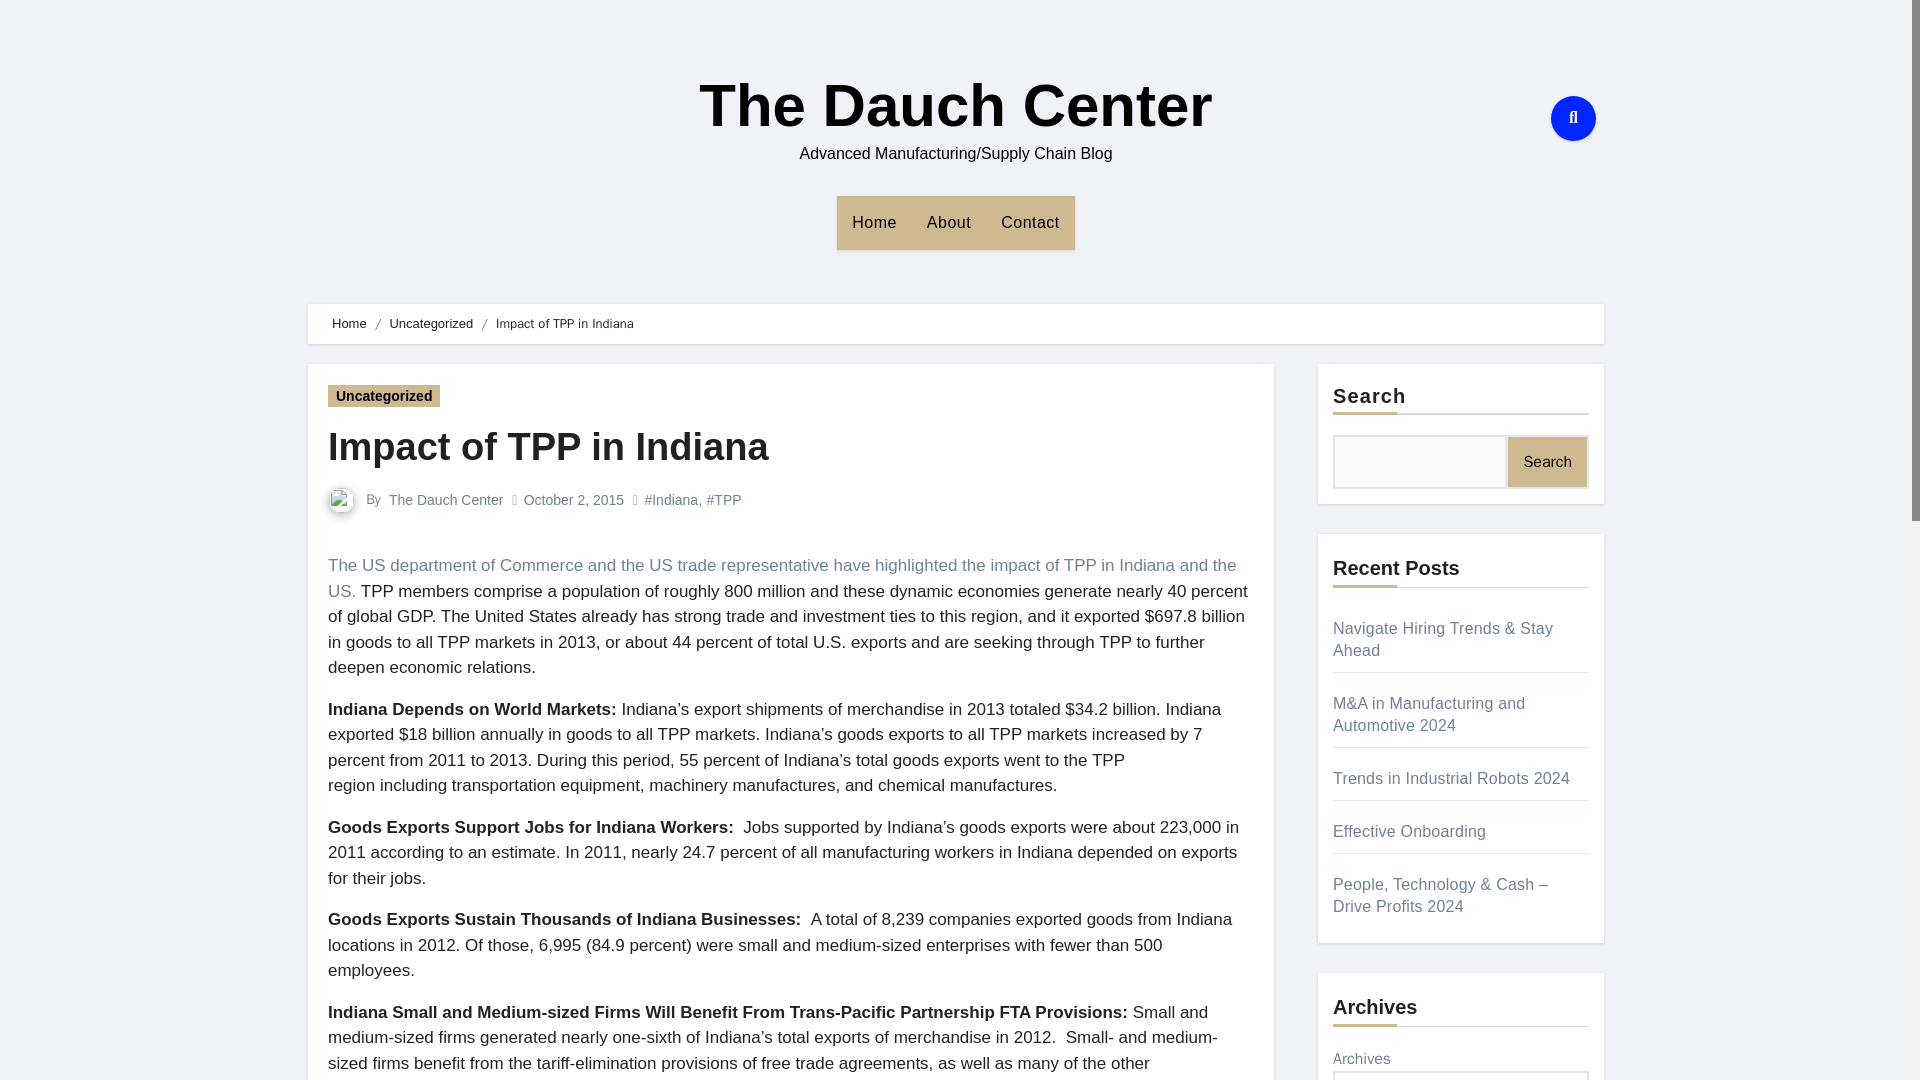 The image size is (1920, 1080). What do you see at coordinates (949, 222) in the screenshot?
I see `About` at bounding box center [949, 222].